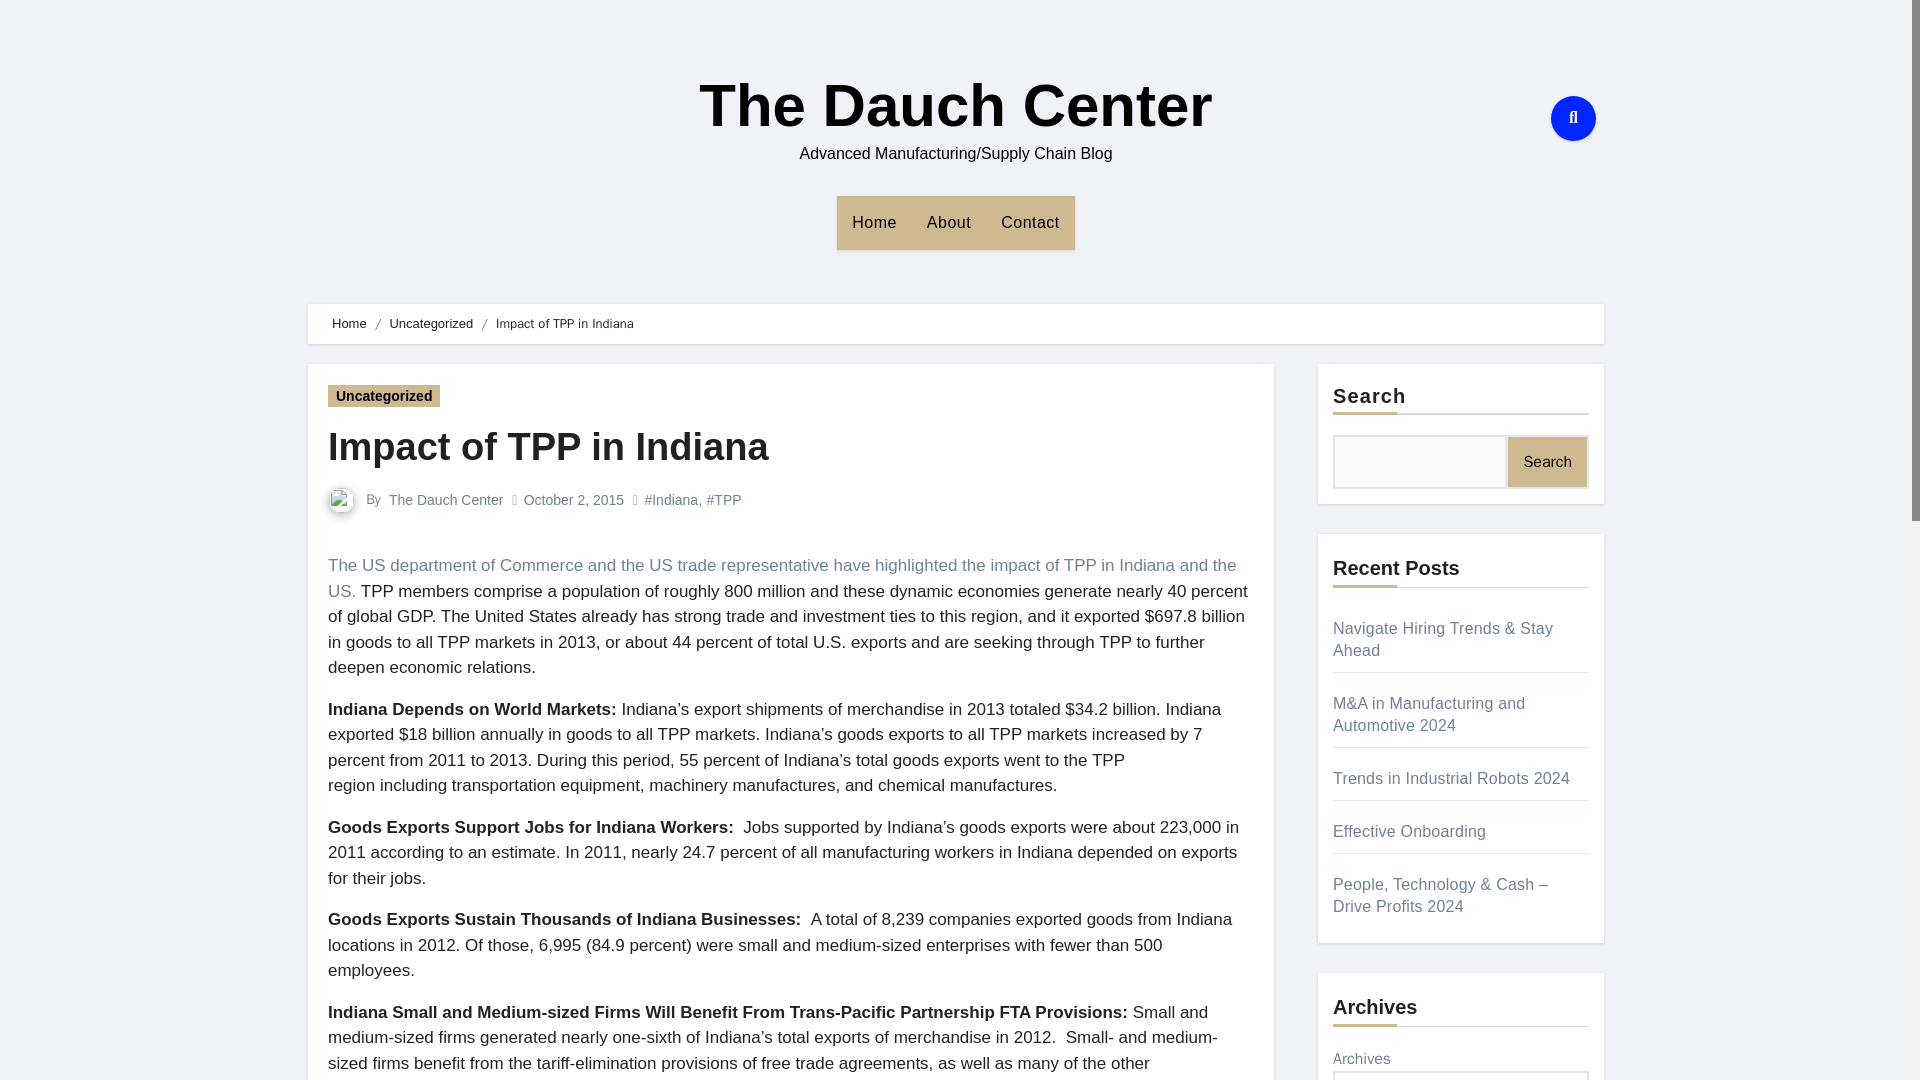 The image size is (1920, 1080). What do you see at coordinates (949, 222) in the screenshot?
I see `About` at bounding box center [949, 222].